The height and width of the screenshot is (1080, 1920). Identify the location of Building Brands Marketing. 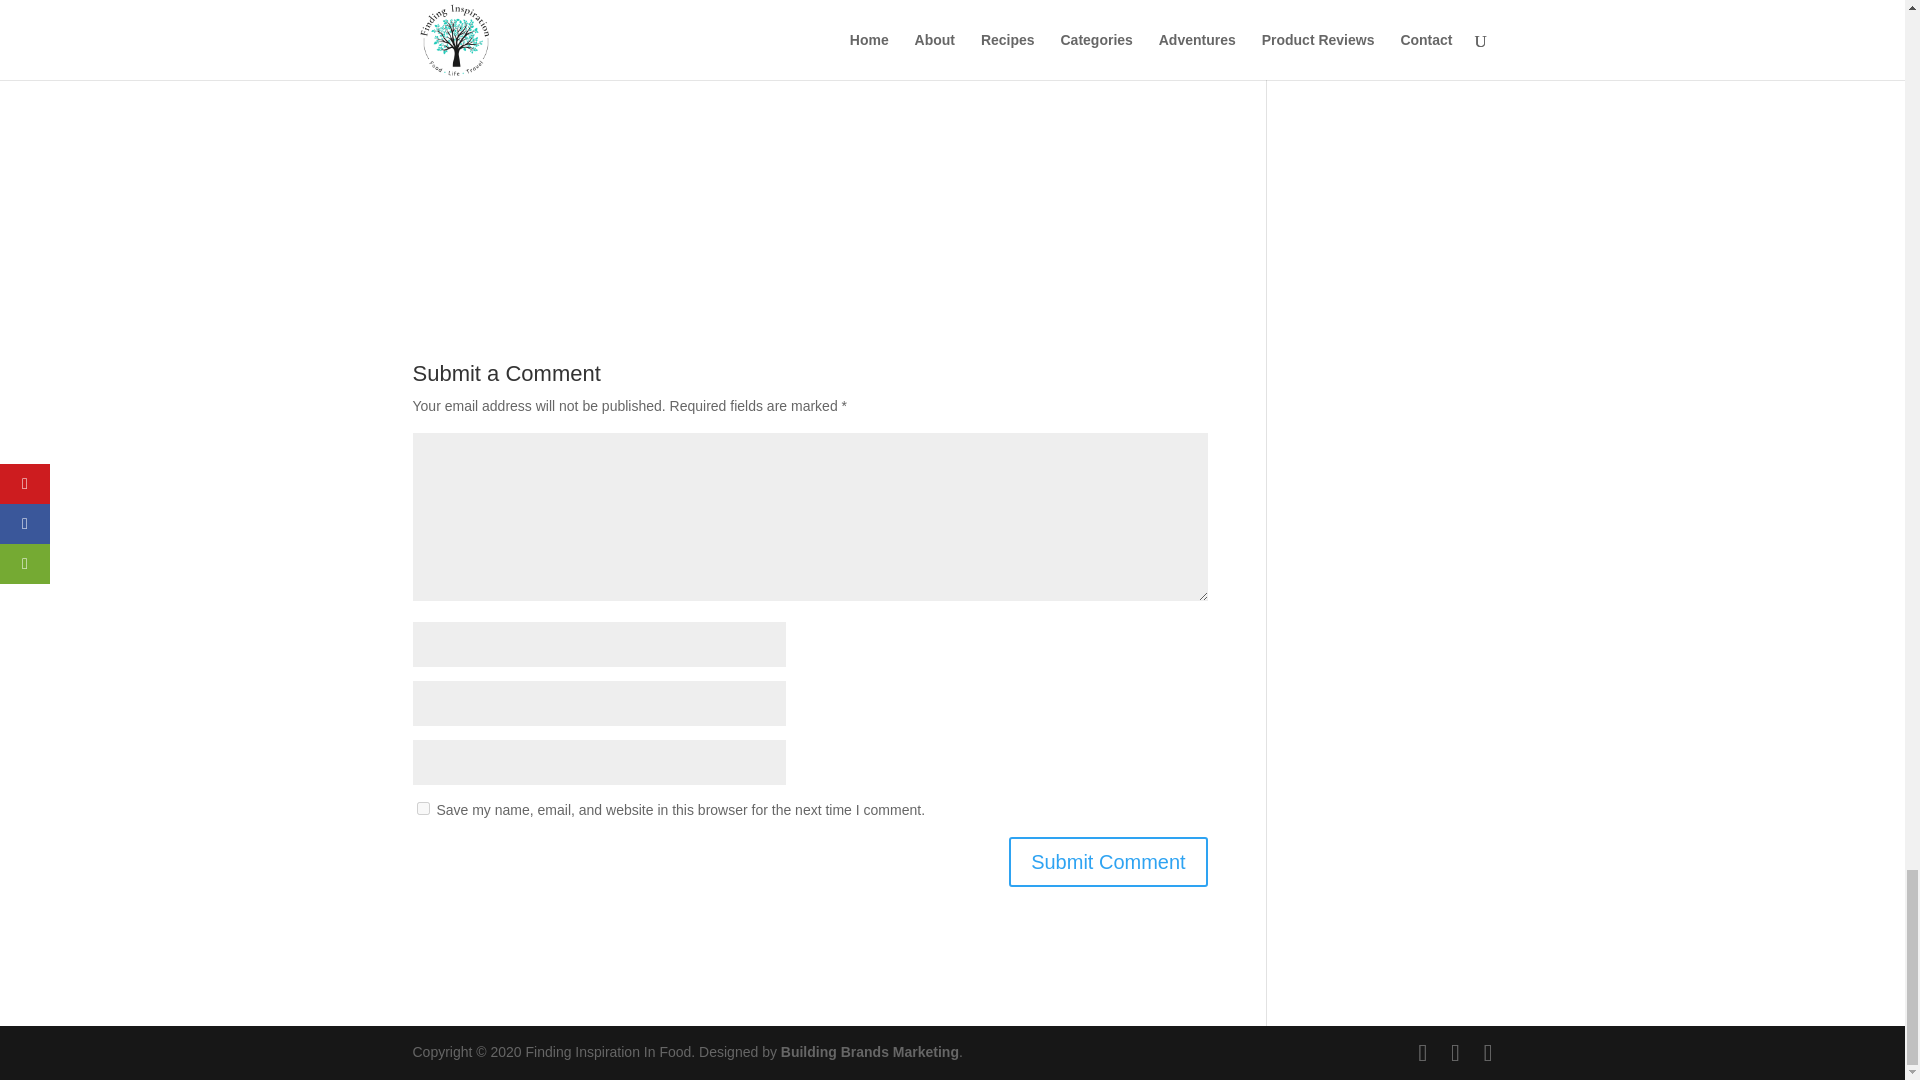
(870, 1052).